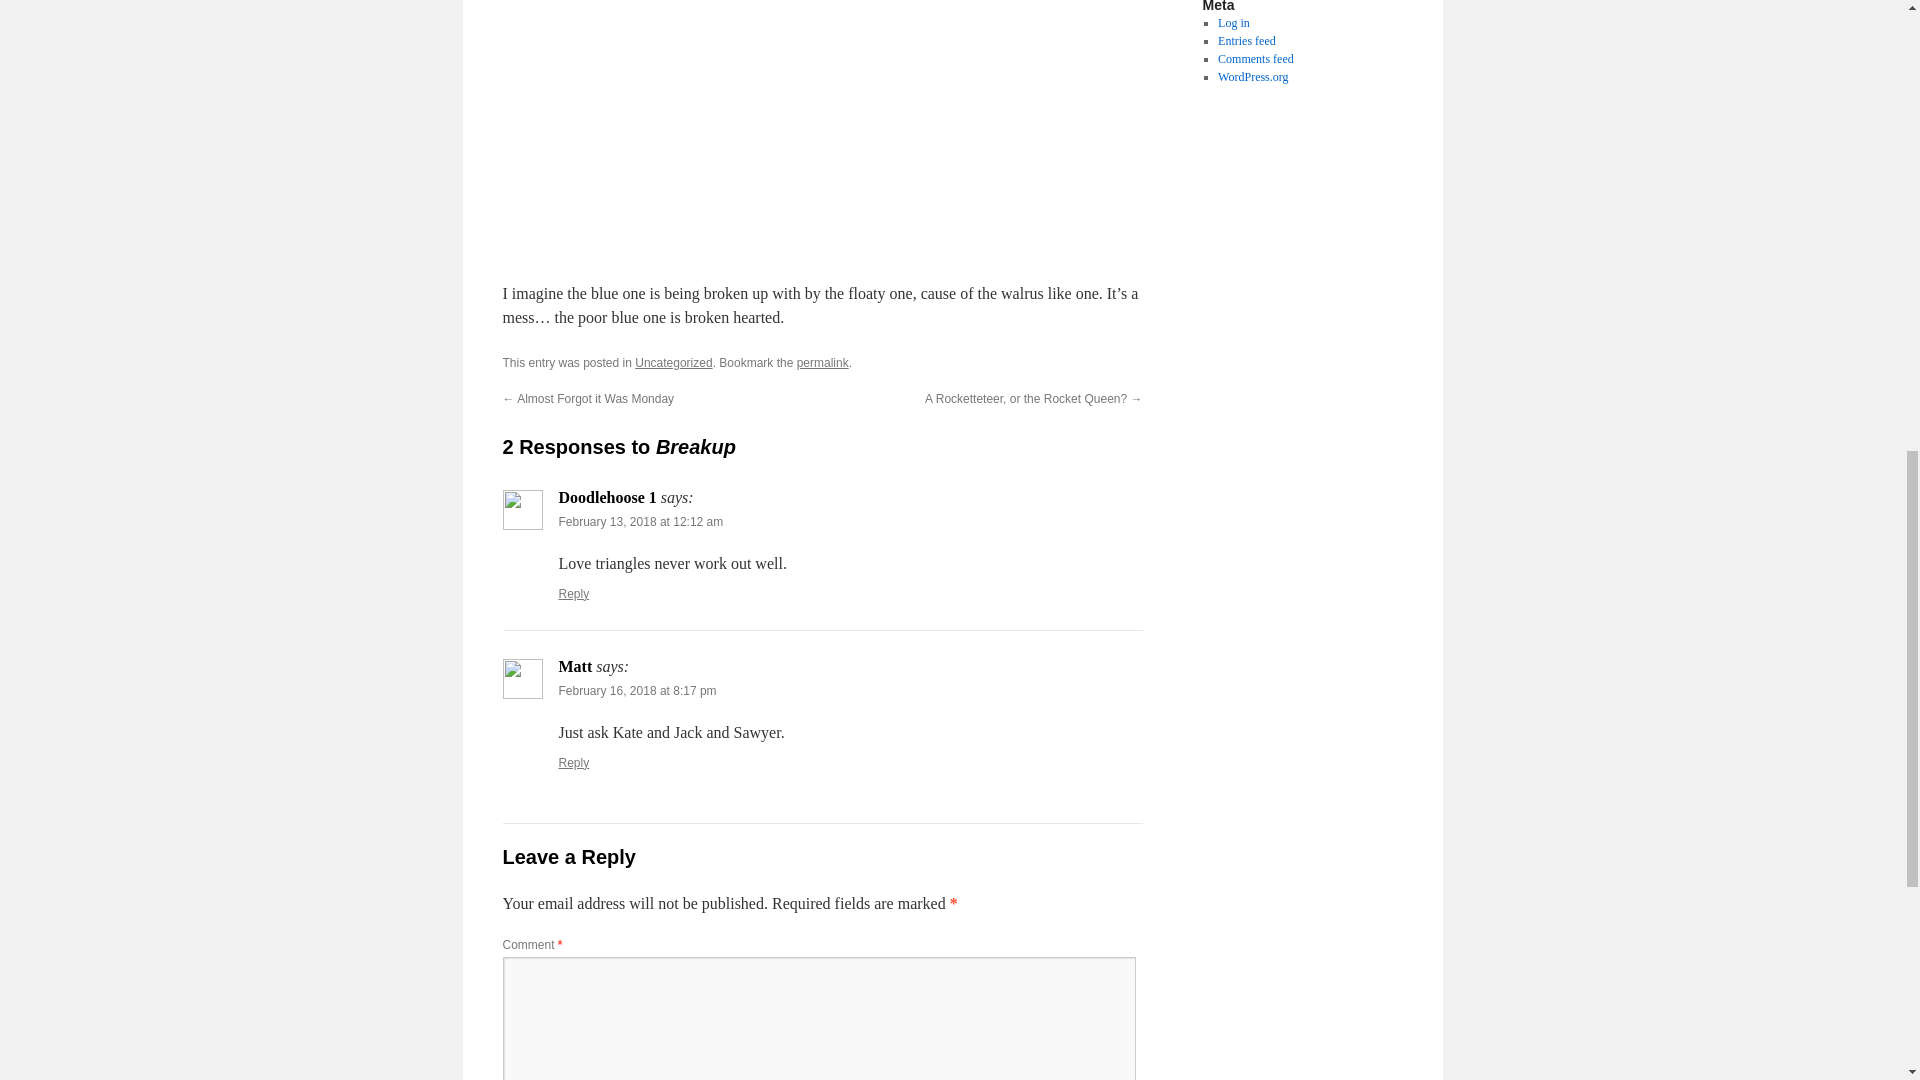  Describe the element at coordinates (640, 522) in the screenshot. I see `February 13, 2018 at 12:12 am` at that location.